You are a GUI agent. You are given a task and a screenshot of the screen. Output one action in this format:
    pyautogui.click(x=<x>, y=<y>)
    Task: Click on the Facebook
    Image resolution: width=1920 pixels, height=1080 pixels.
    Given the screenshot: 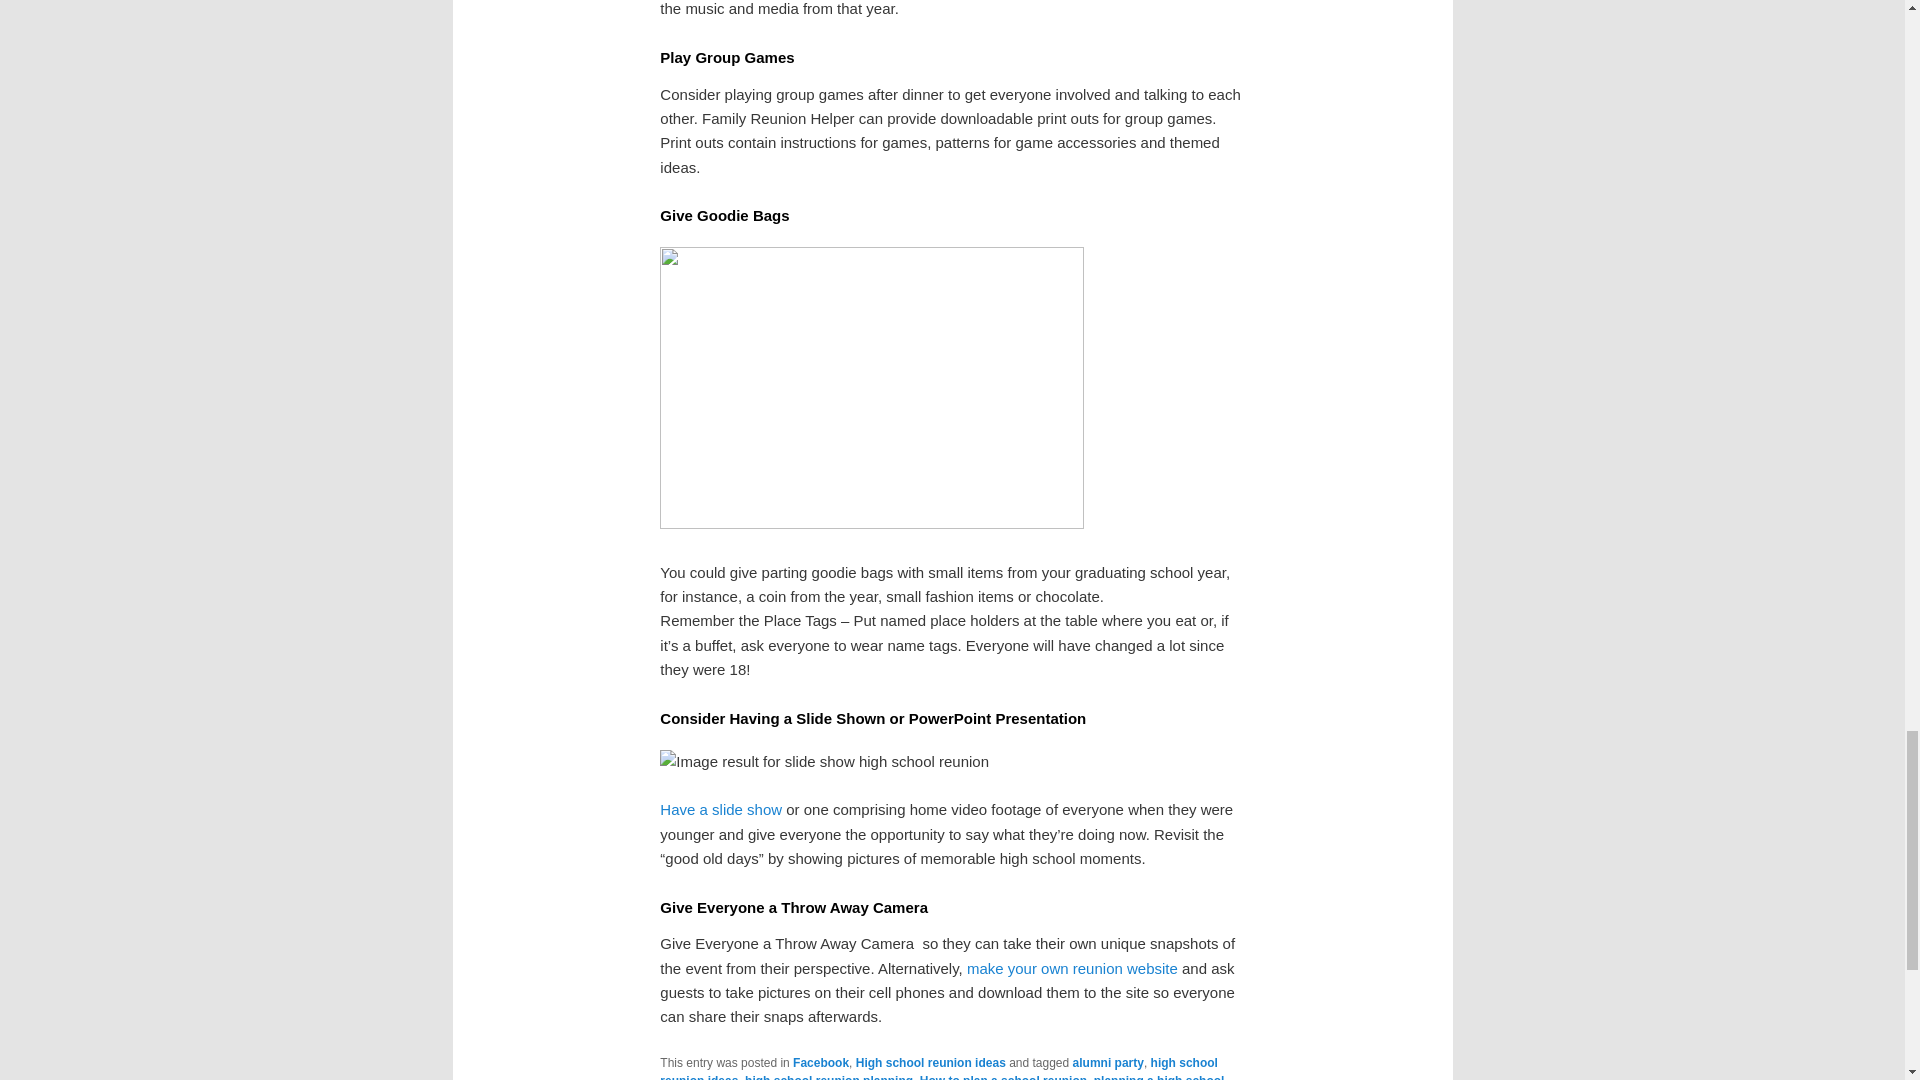 What is the action you would take?
    pyautogui.click(x=820, y=1063)
    